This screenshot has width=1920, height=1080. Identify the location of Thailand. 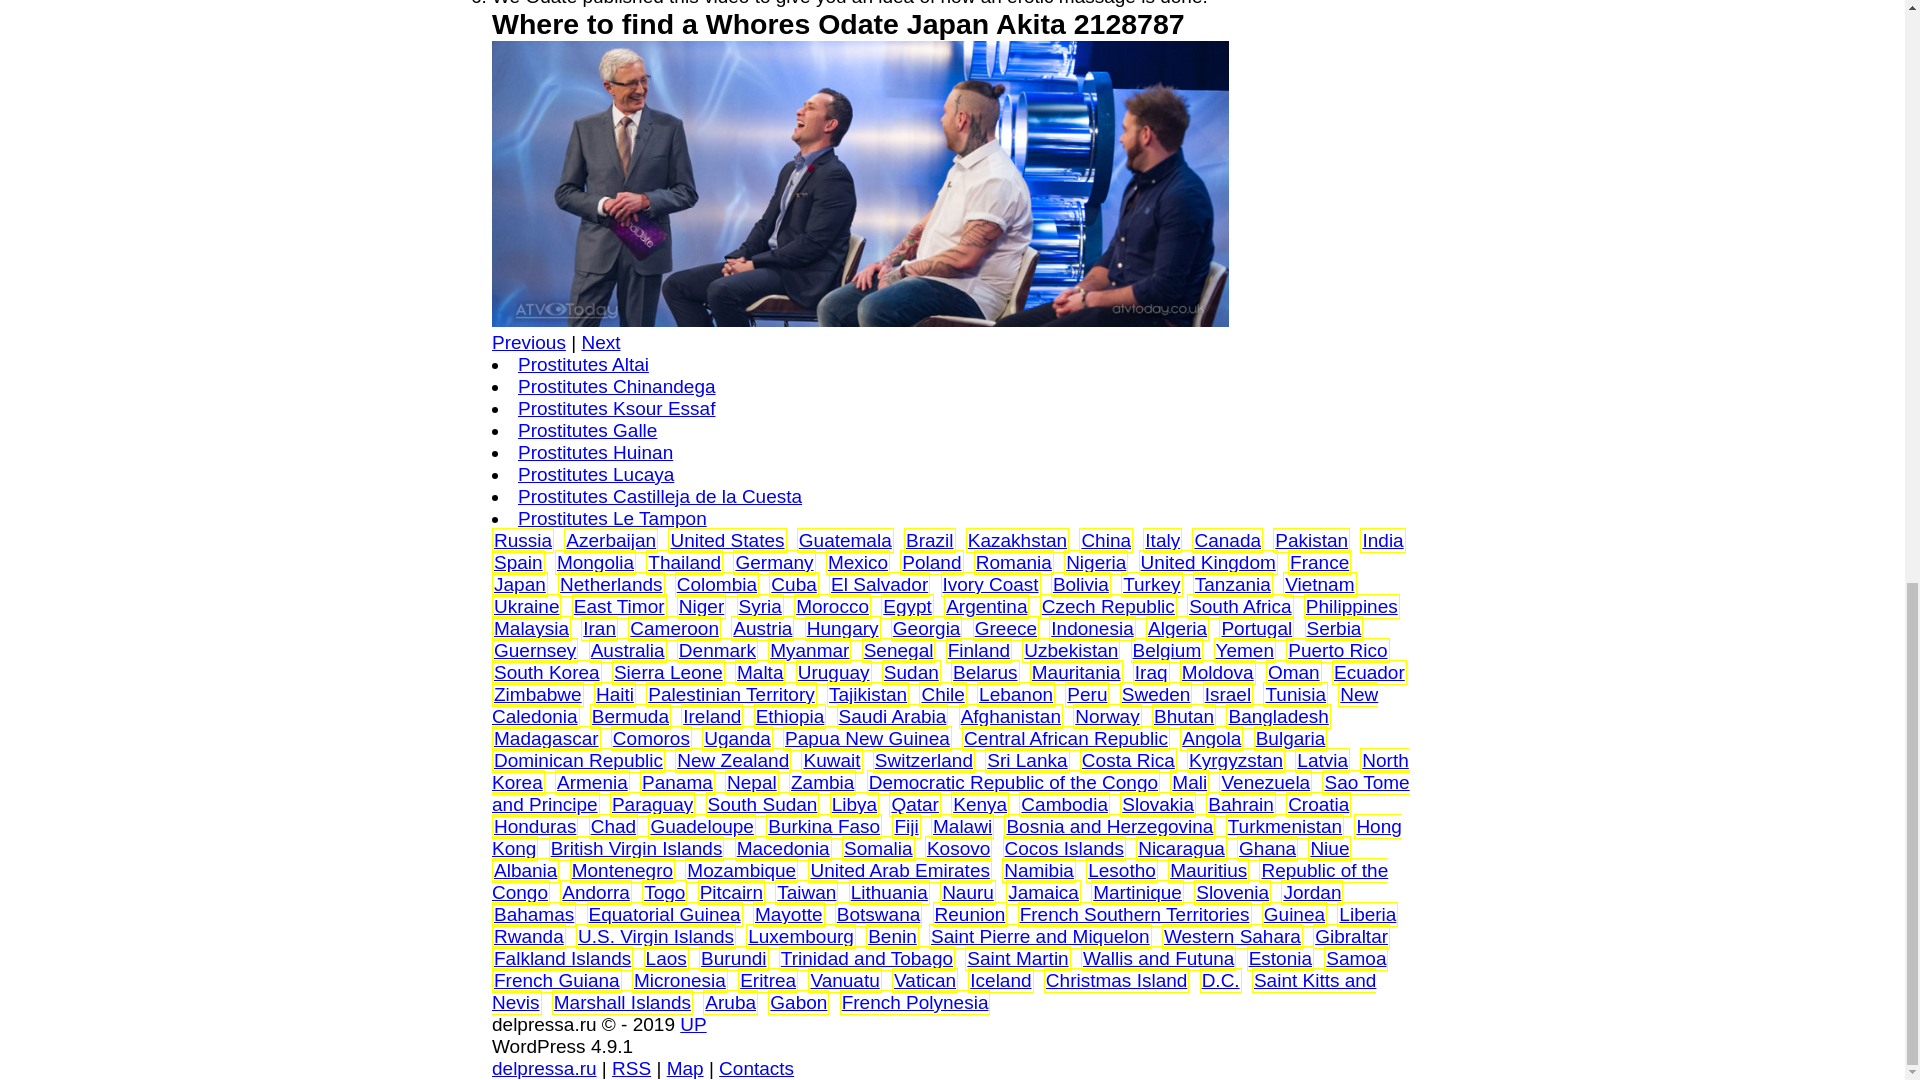
(684, 562).